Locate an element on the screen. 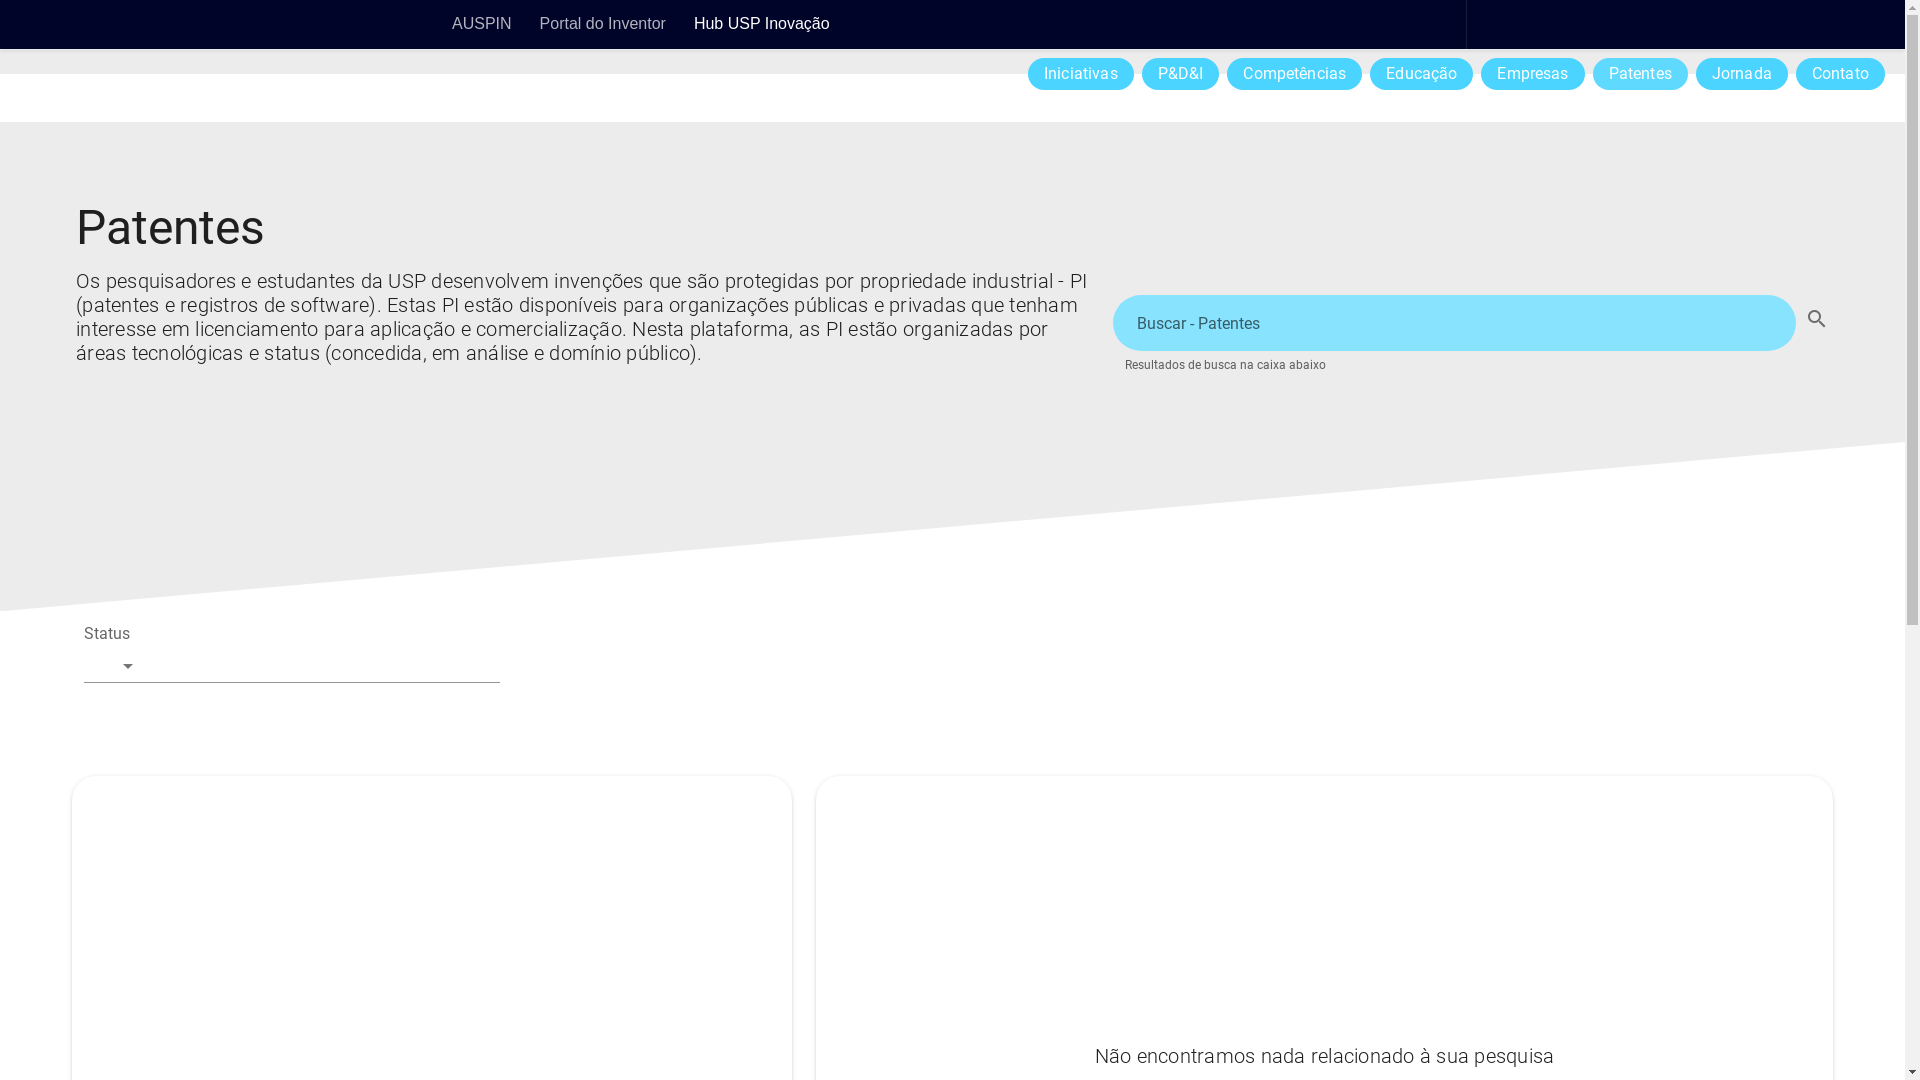 This screenshot has height=1080, width=1920. Jornada is located at coordinates (1742, 74).